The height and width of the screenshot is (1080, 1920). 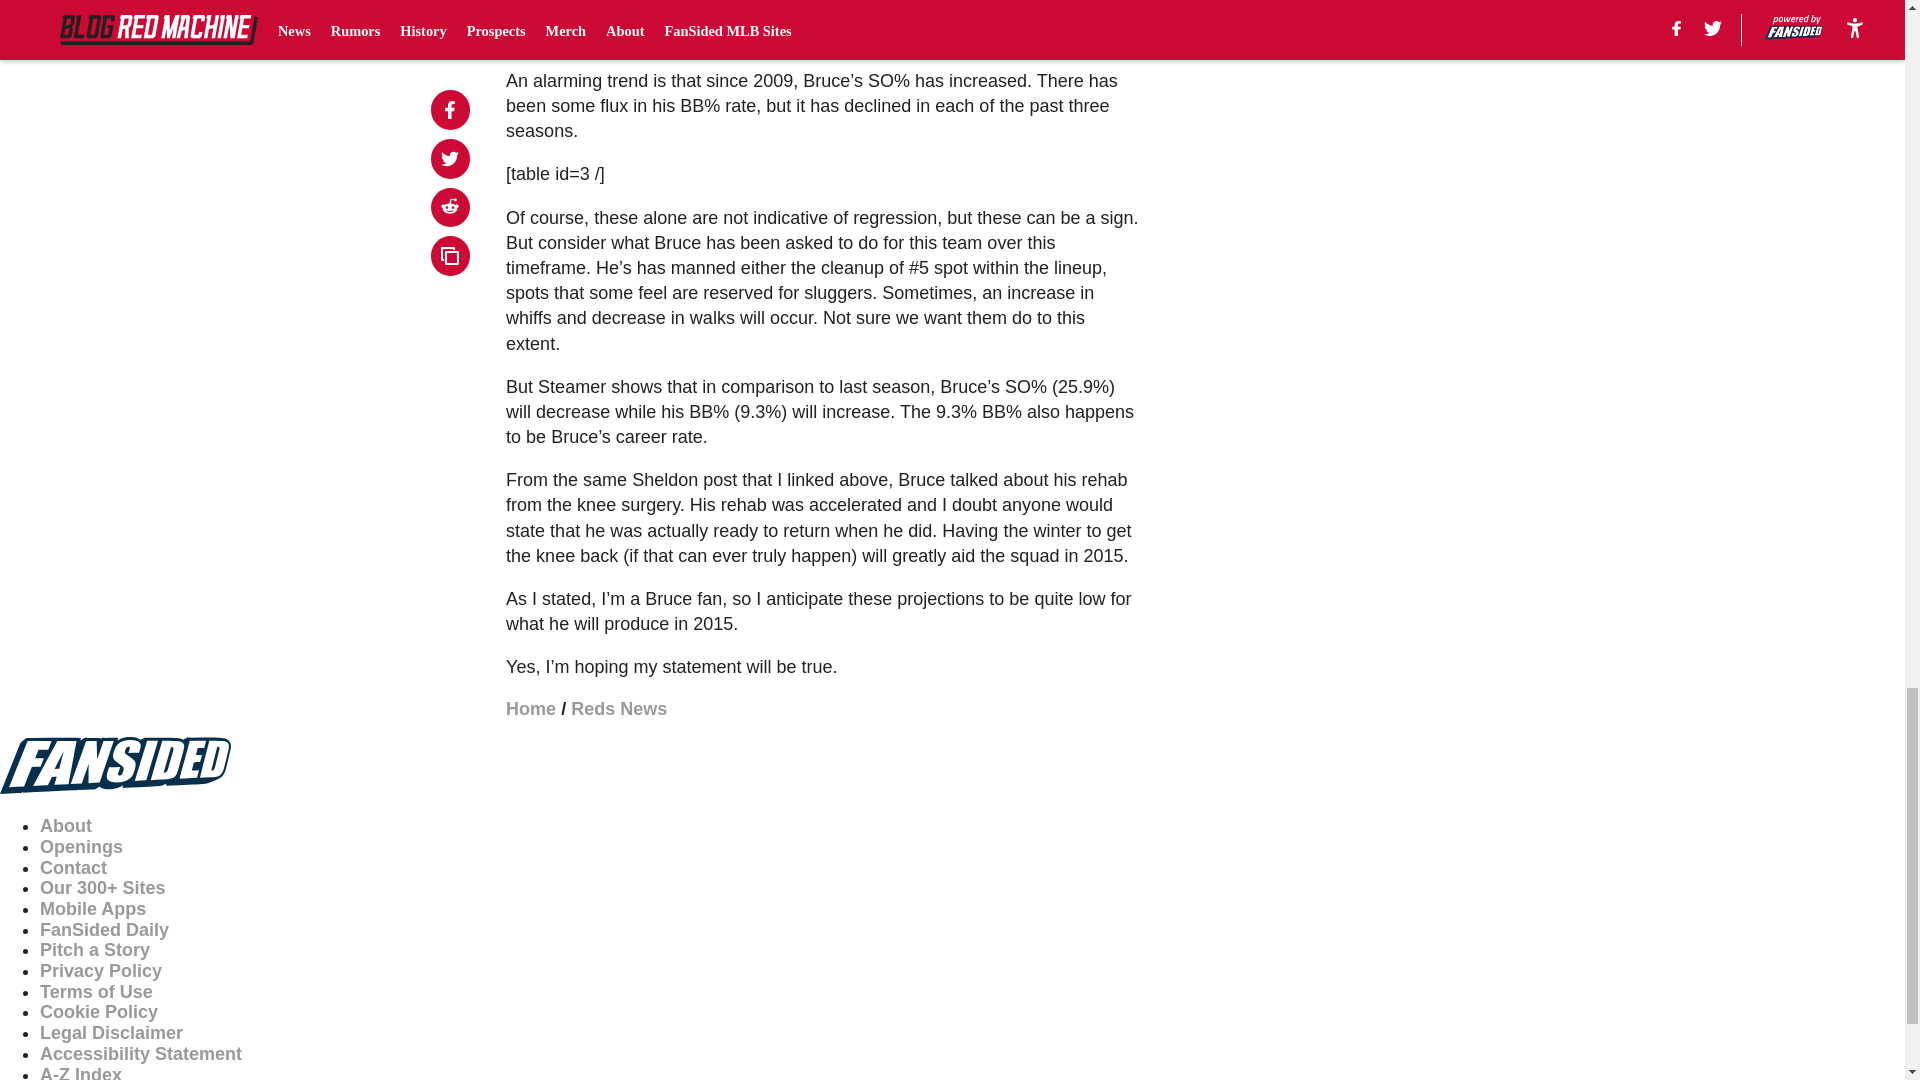 What do you see at coordinates (92, 908) in the screenshot?
I see `Mobile Apps` at bounding box center [92, 908].